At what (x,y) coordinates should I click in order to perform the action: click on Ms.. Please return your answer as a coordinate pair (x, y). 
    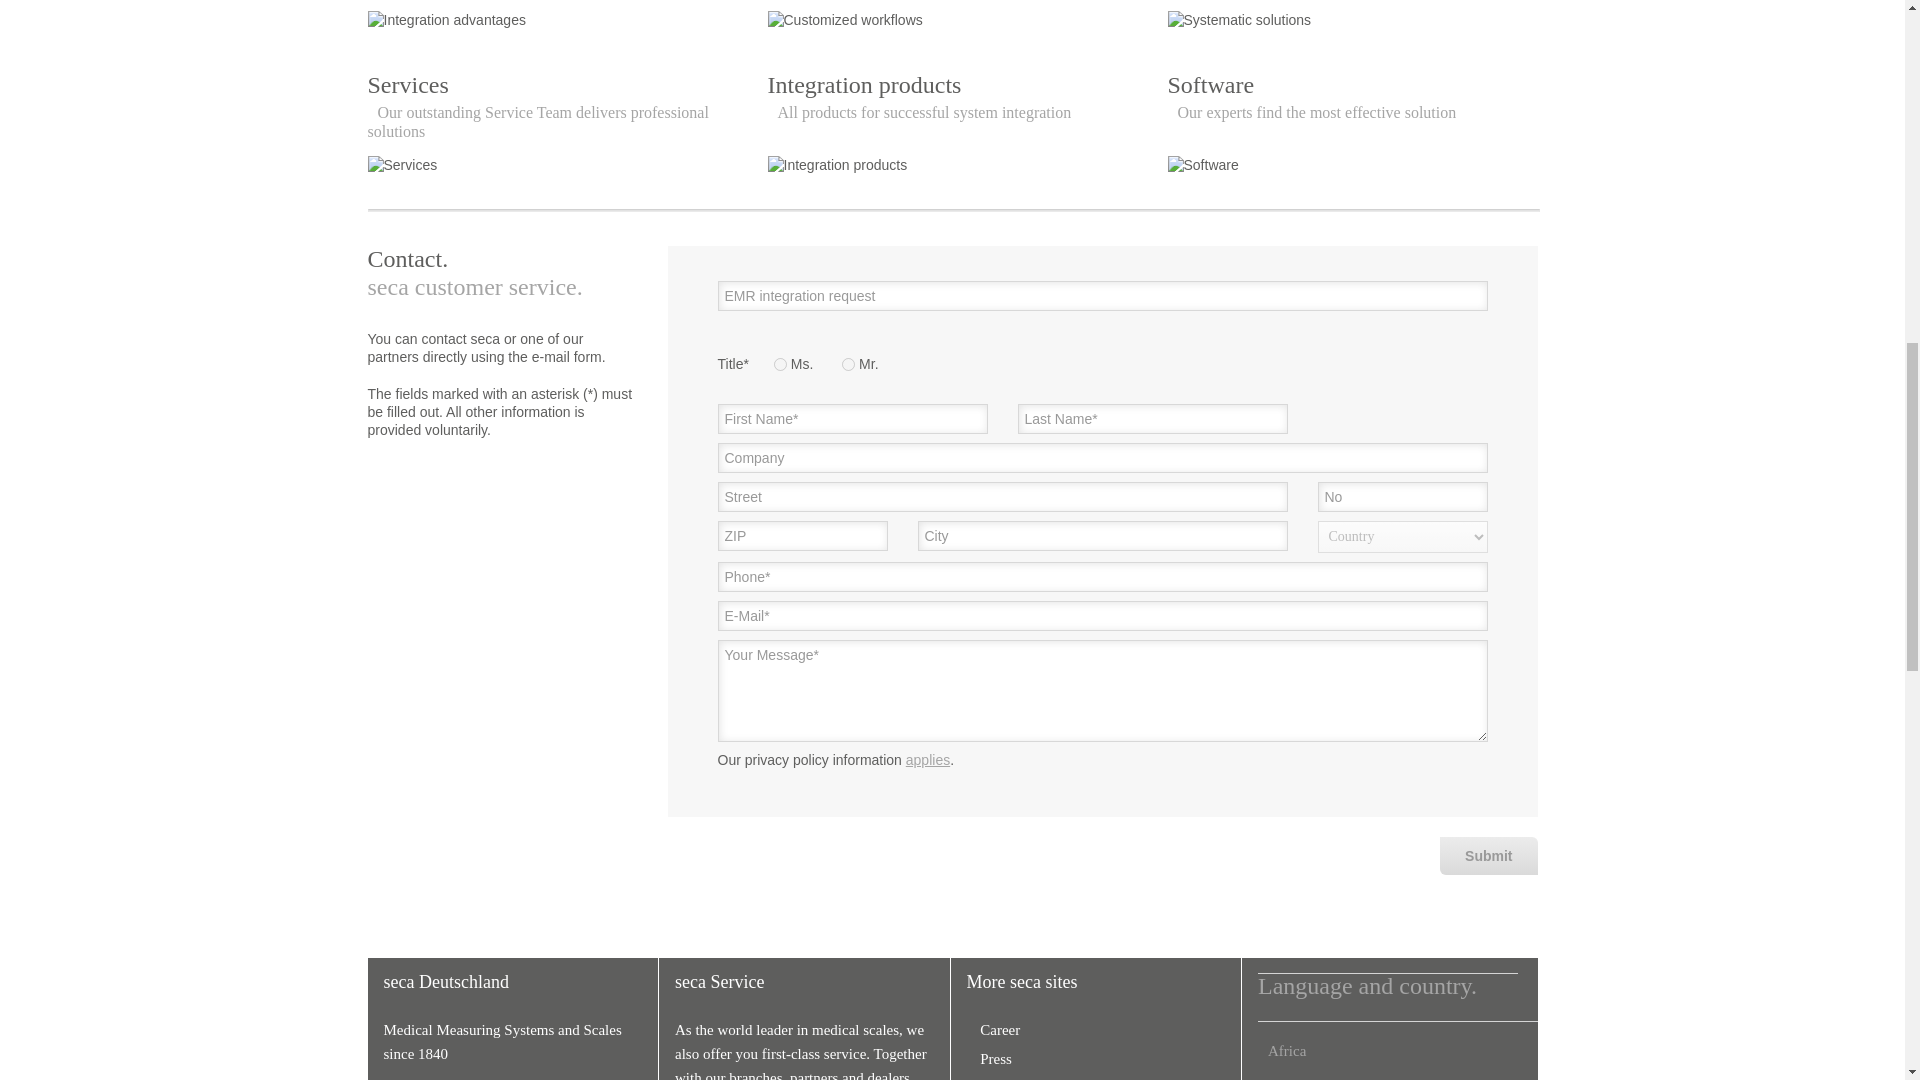
    Looking at the image, I should click on (780, 364).